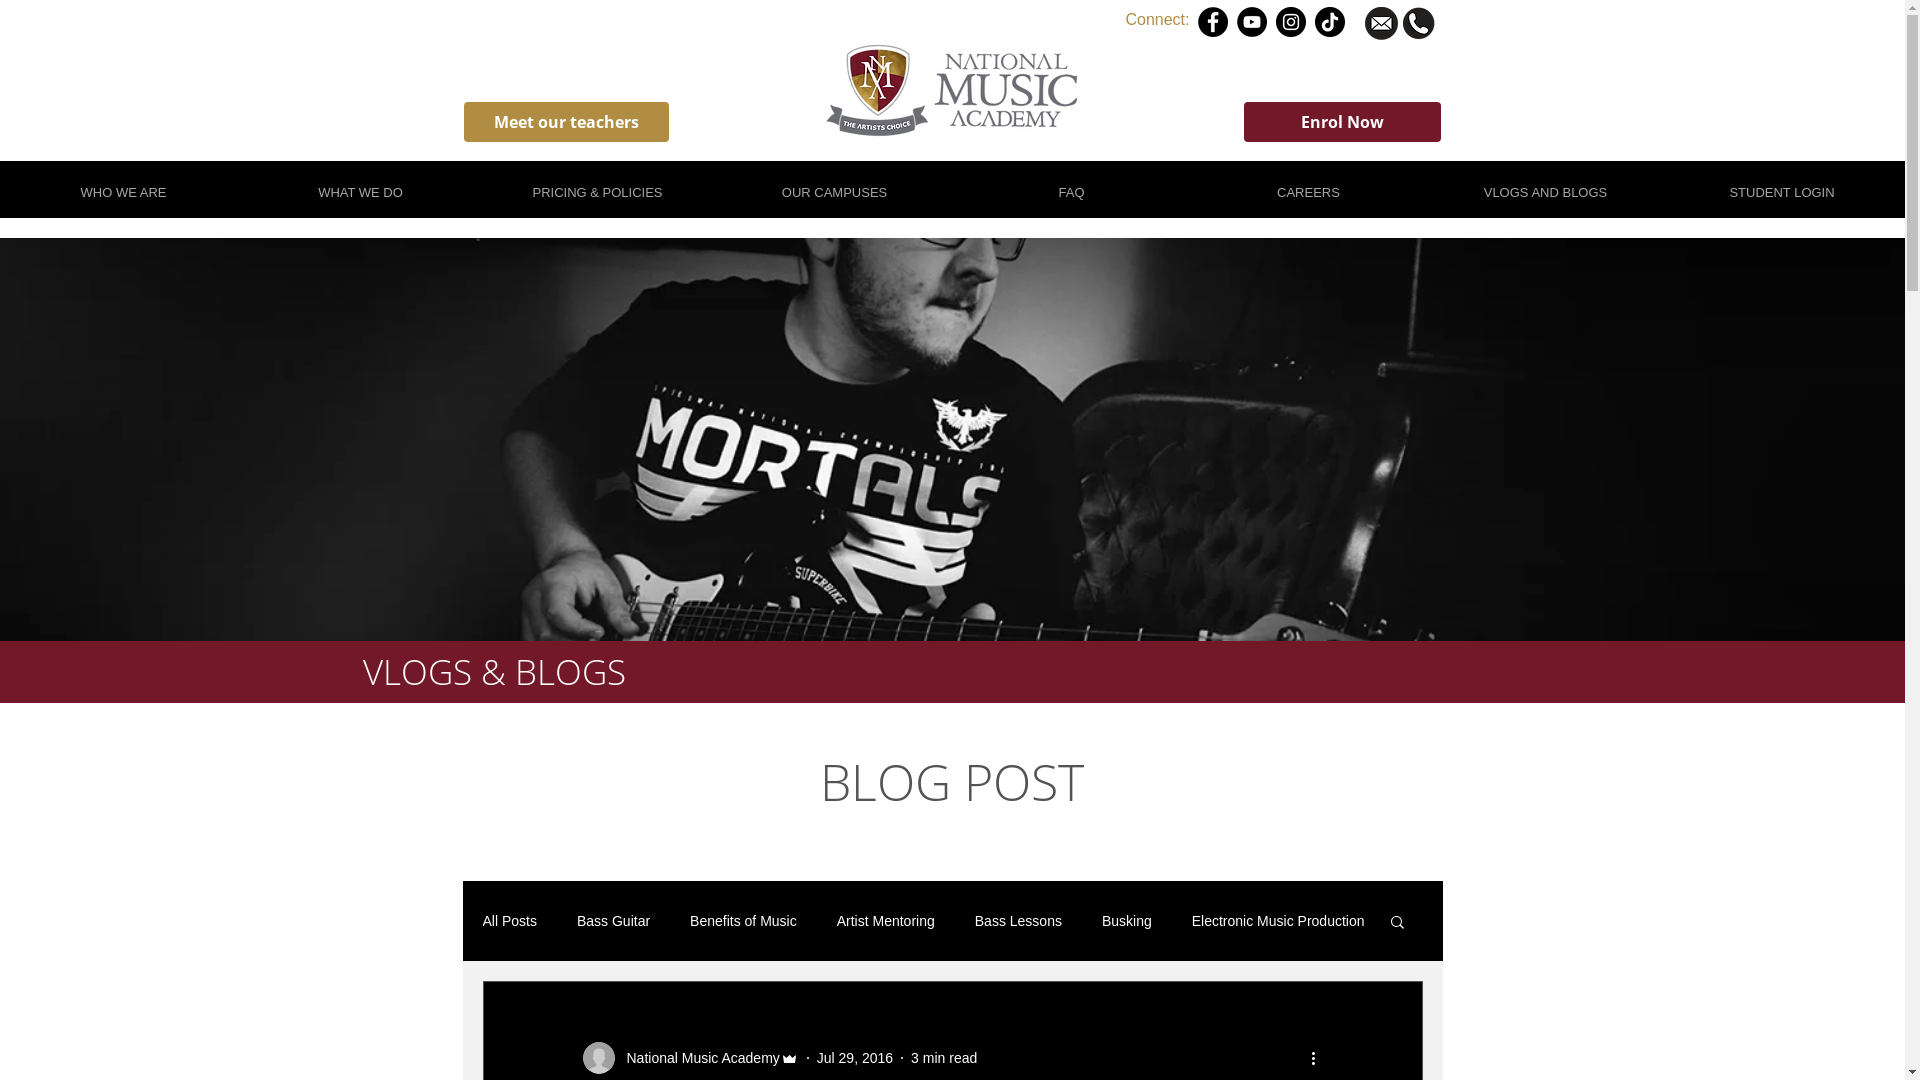  What do you see at coordinates (886, 921) in the screenshot?
I see `Artist Mentoring` at bounding box center [886, 921].